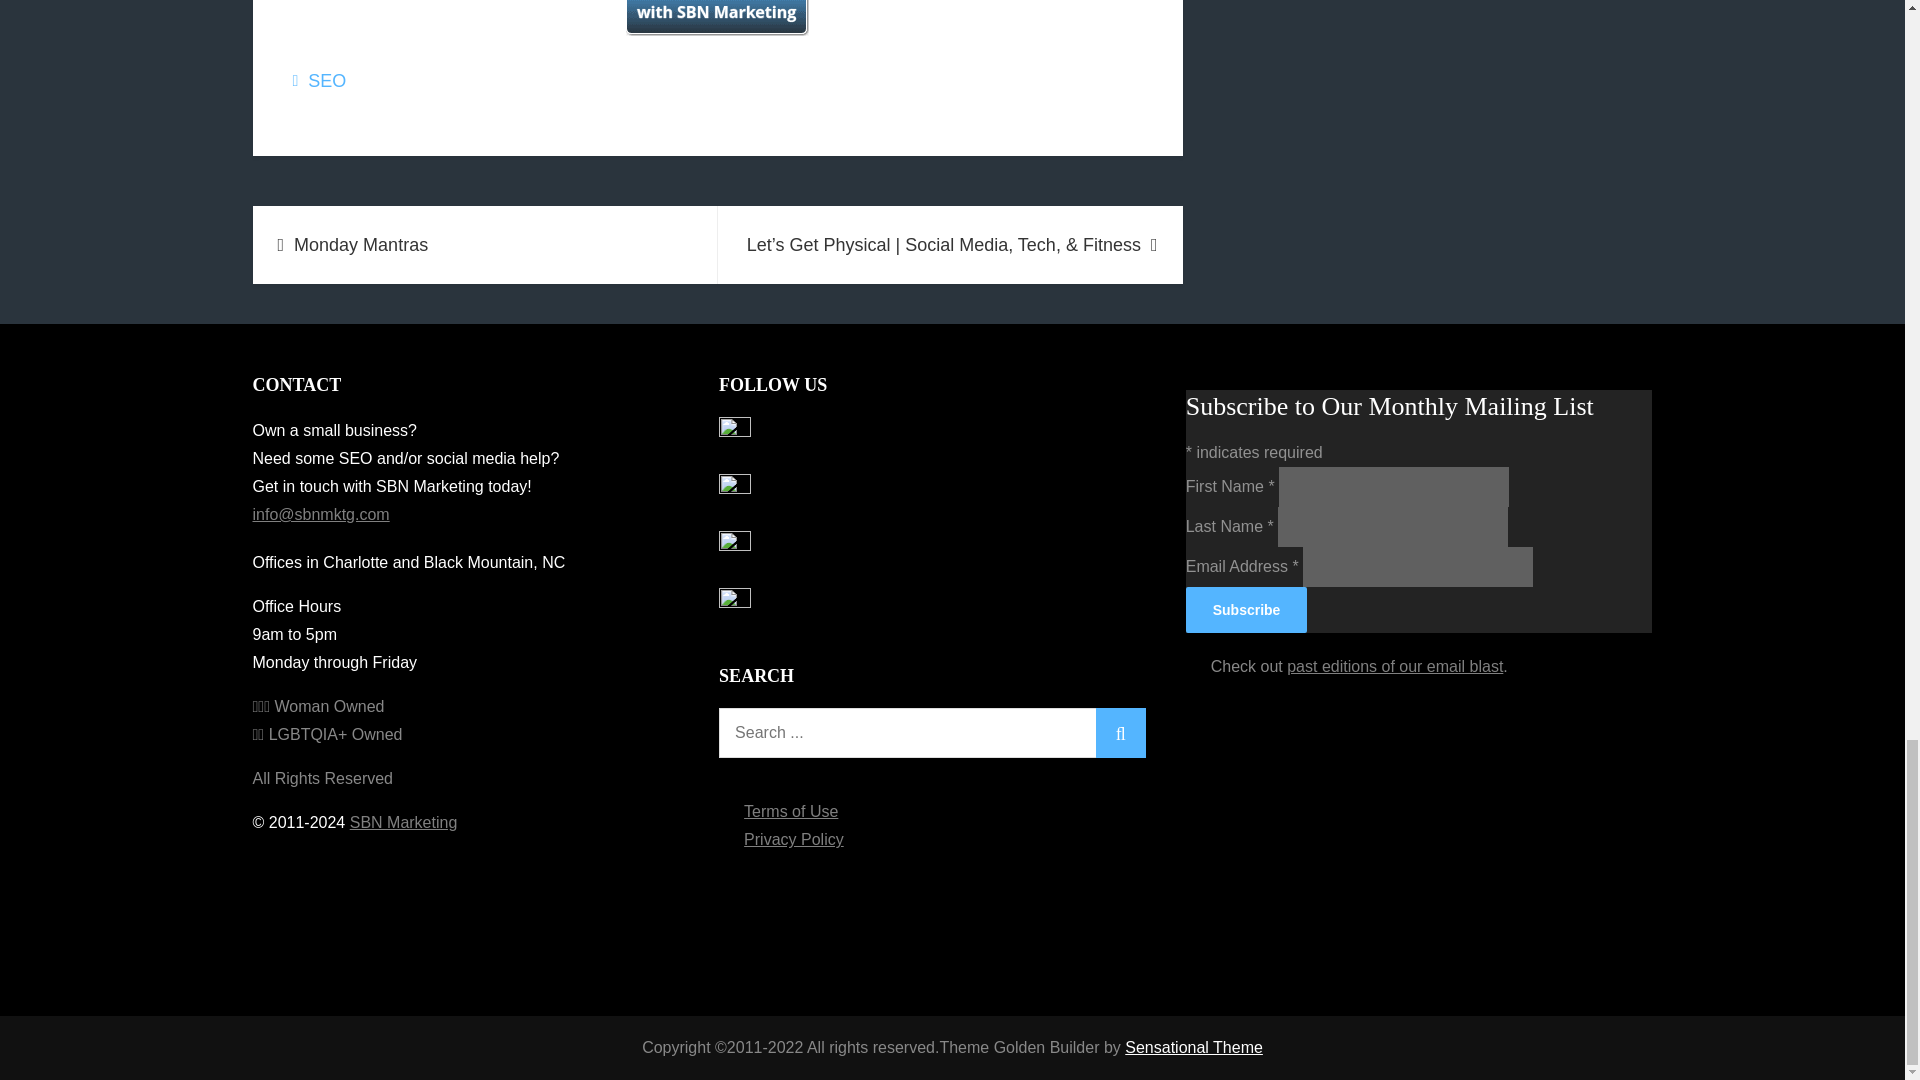  Describe the element at coordinates (932, 733) in the screenshot. I see `Search for:` at that location.